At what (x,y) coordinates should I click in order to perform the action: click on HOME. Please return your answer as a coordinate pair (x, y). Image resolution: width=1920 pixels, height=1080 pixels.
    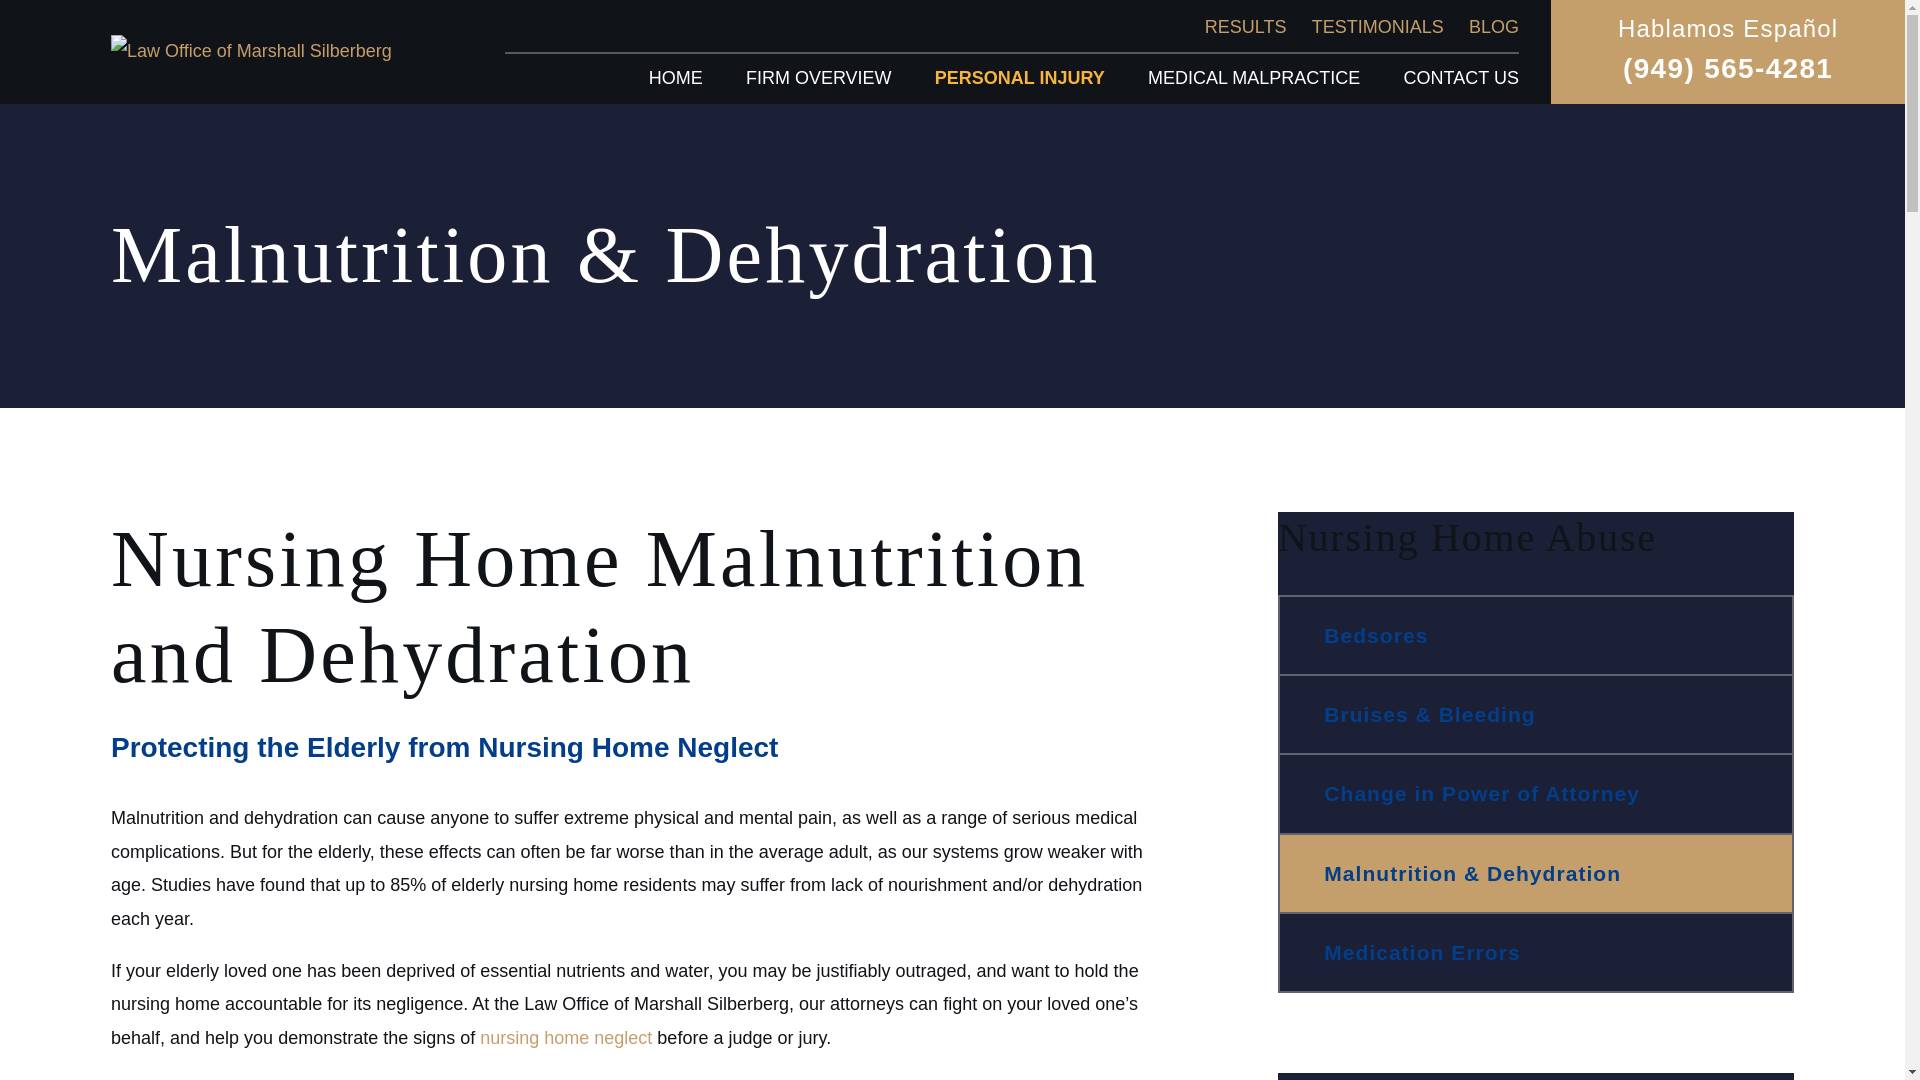
    Looking at the image, I should click on (675, 78).